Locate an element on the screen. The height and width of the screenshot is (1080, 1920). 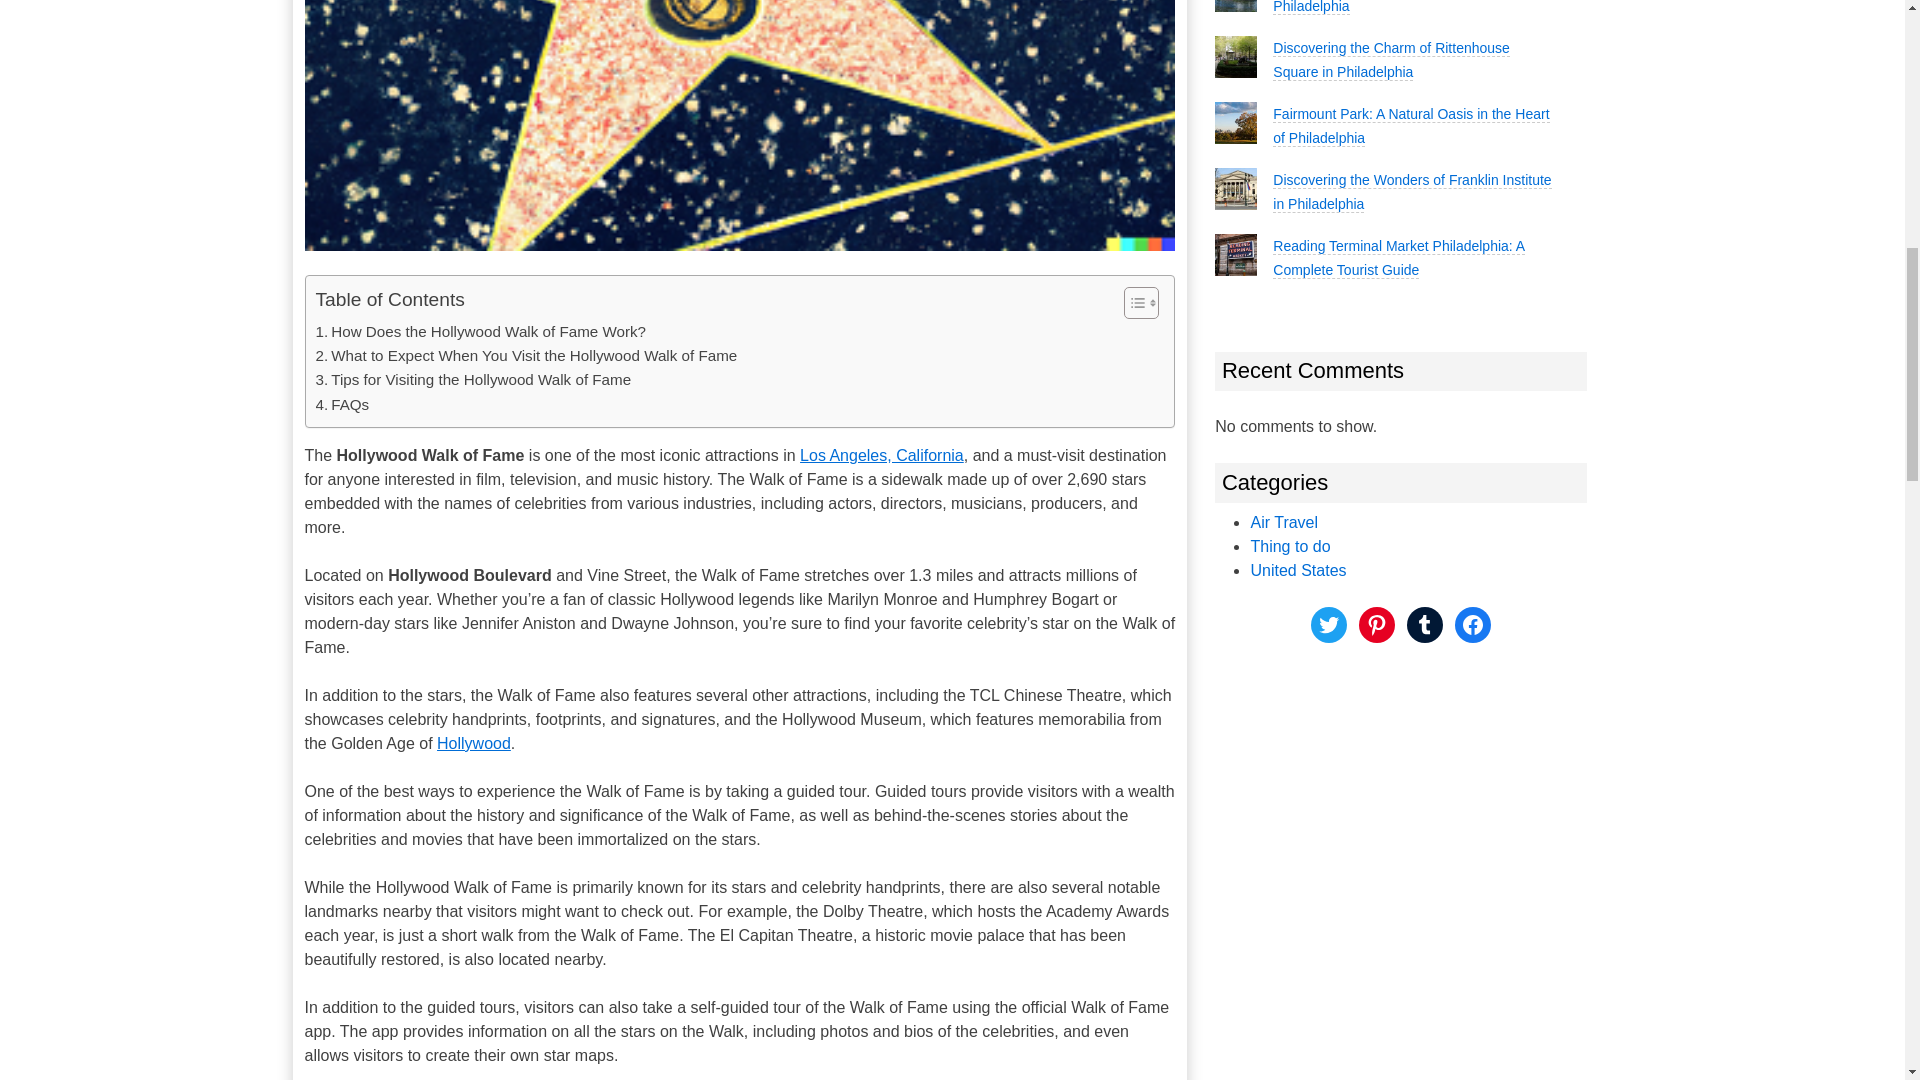
FAQs is located at coordinates (343, 404).